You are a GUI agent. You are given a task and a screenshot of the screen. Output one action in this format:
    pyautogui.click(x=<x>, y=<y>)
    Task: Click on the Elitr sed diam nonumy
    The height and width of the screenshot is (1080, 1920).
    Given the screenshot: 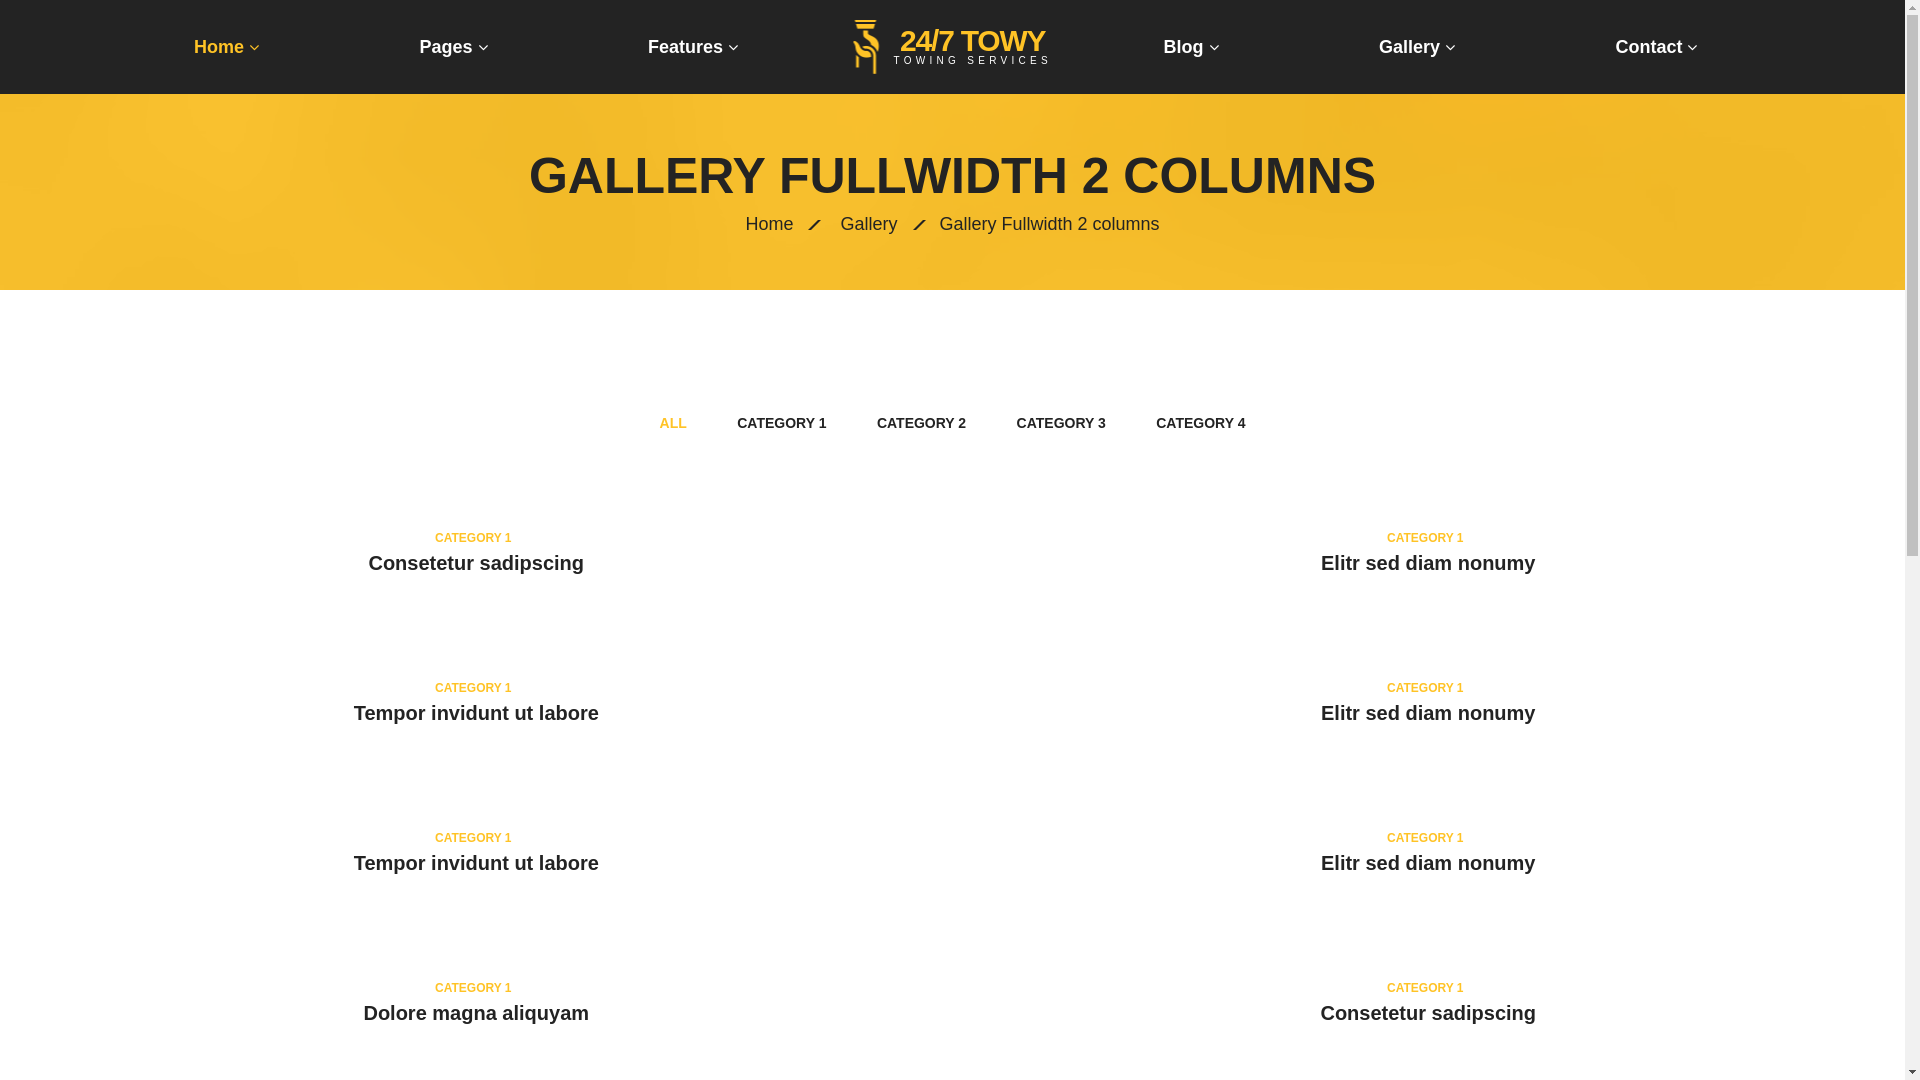 What is the action you would take?
    pyautogui.click(x=1428, y=563)
    